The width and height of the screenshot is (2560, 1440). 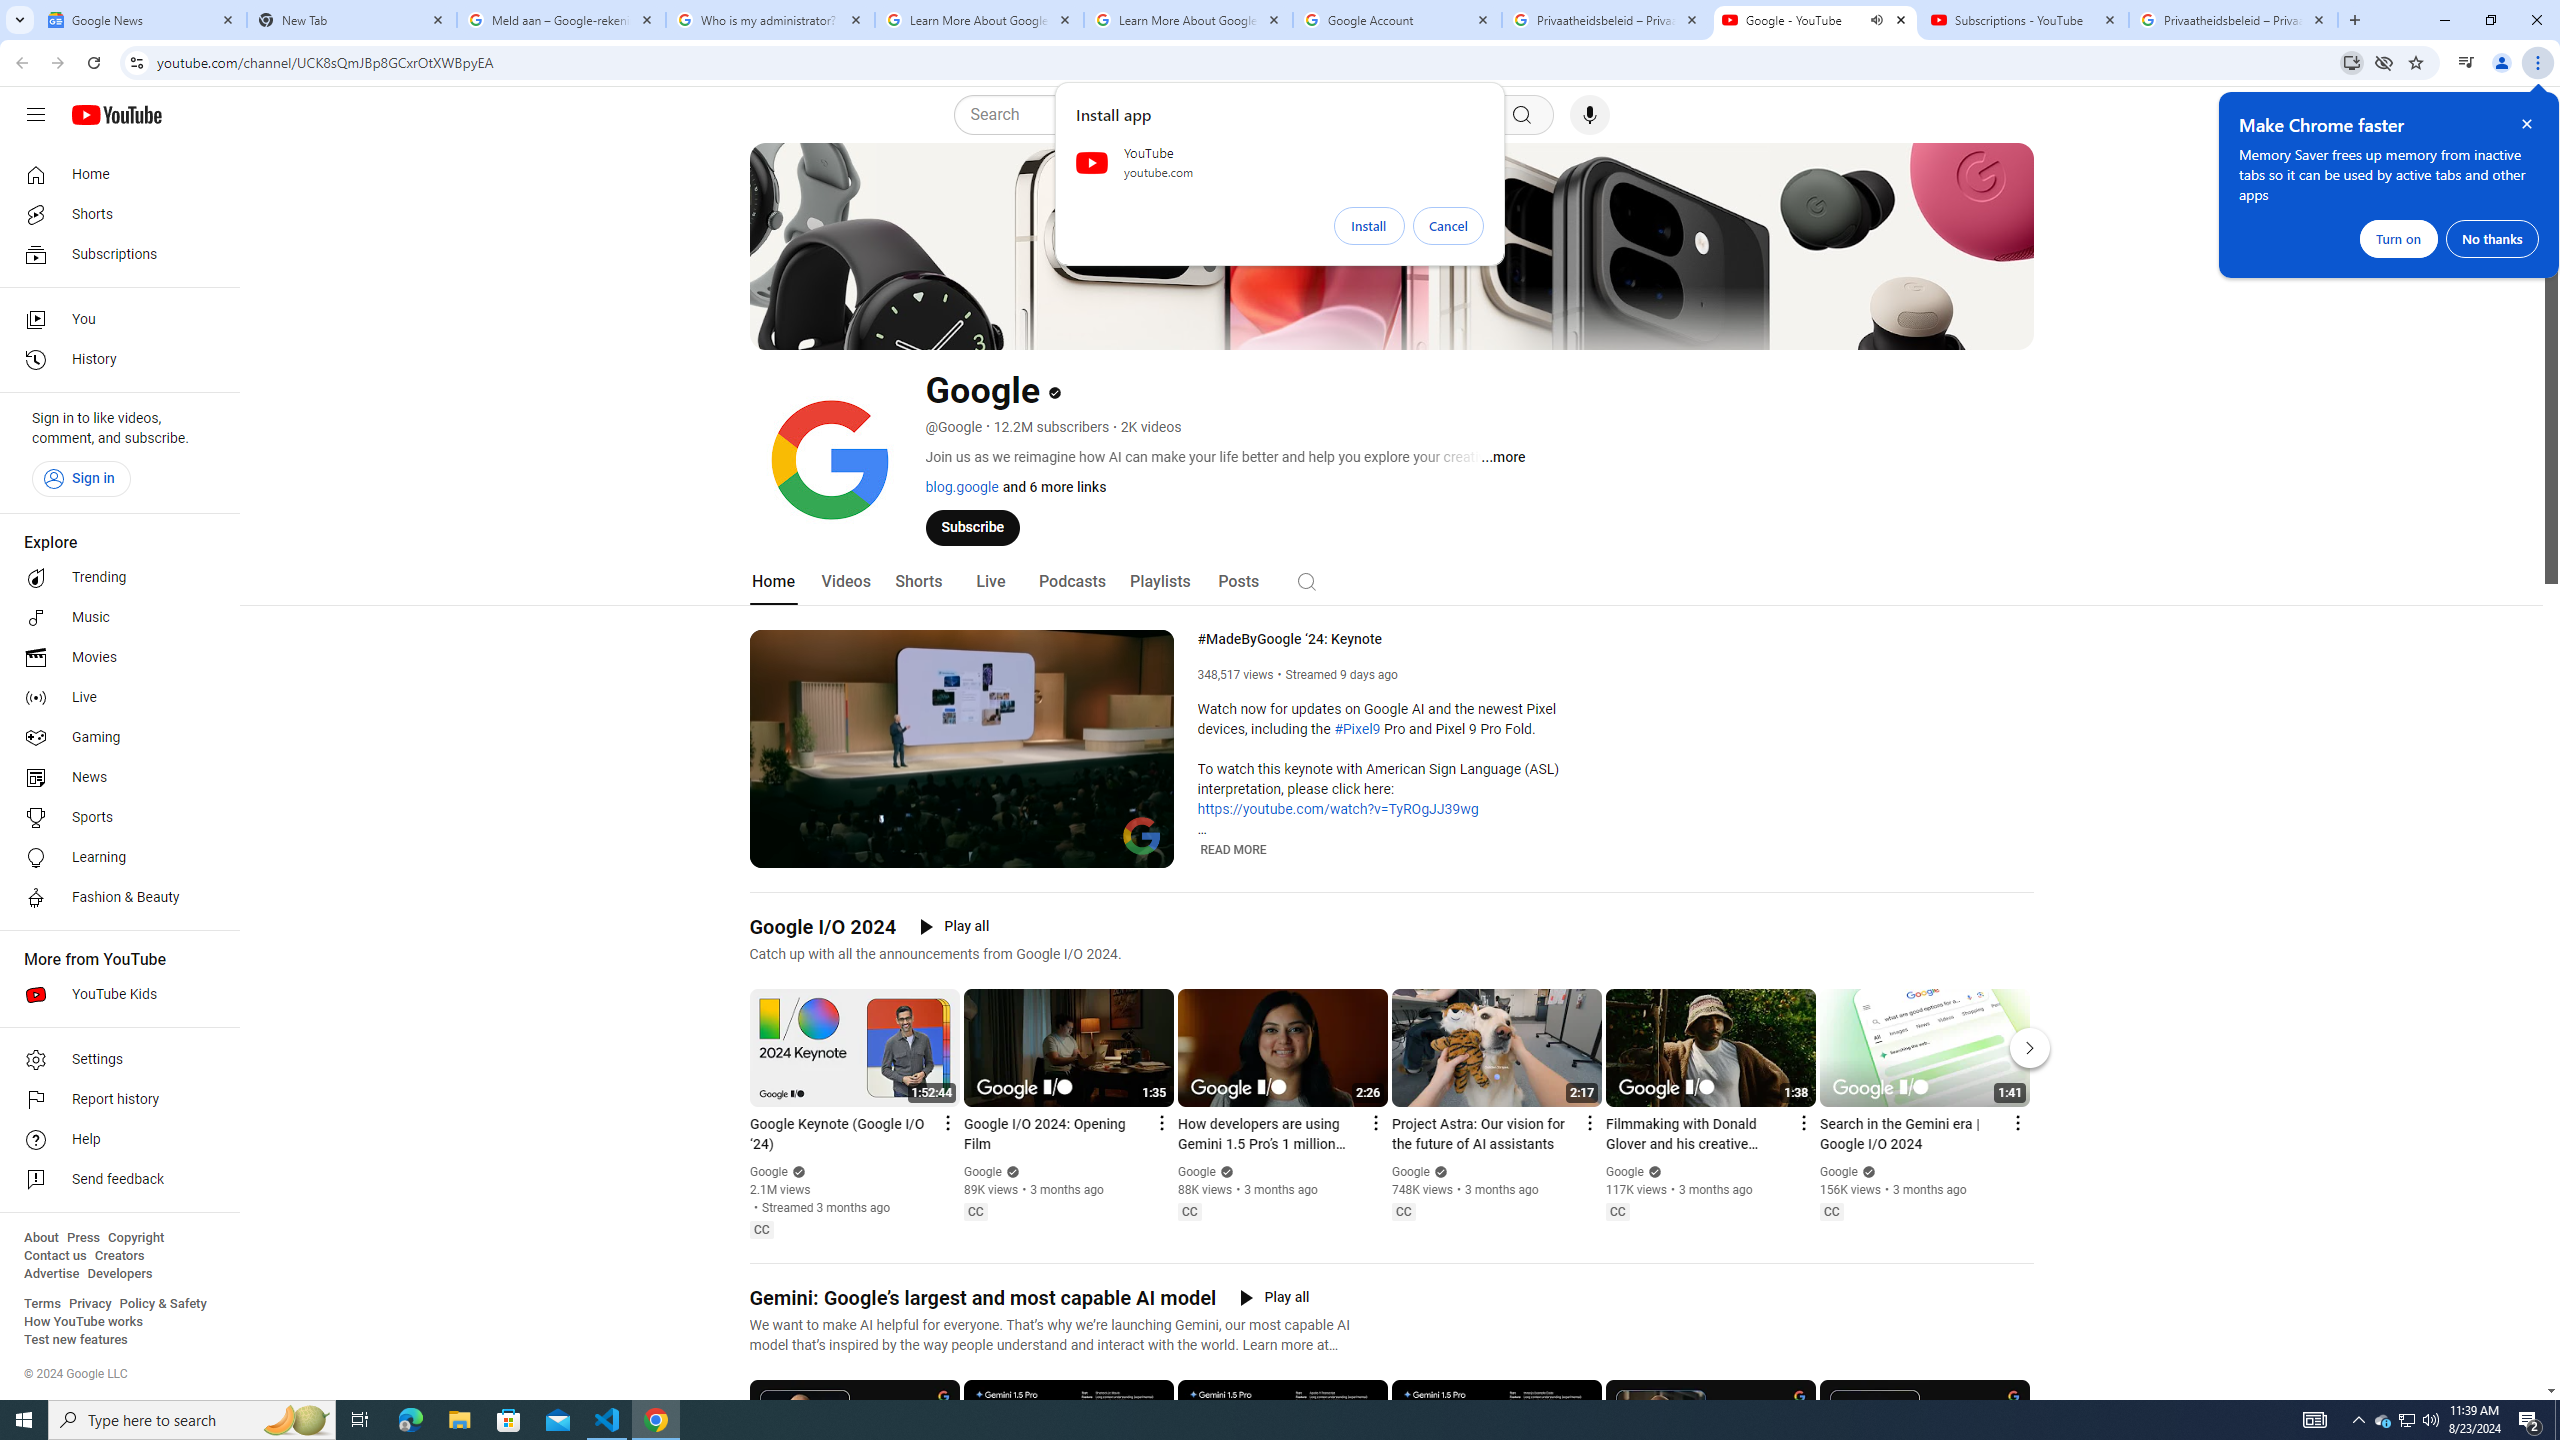 I want to click on History, so click(x=114, y=360).